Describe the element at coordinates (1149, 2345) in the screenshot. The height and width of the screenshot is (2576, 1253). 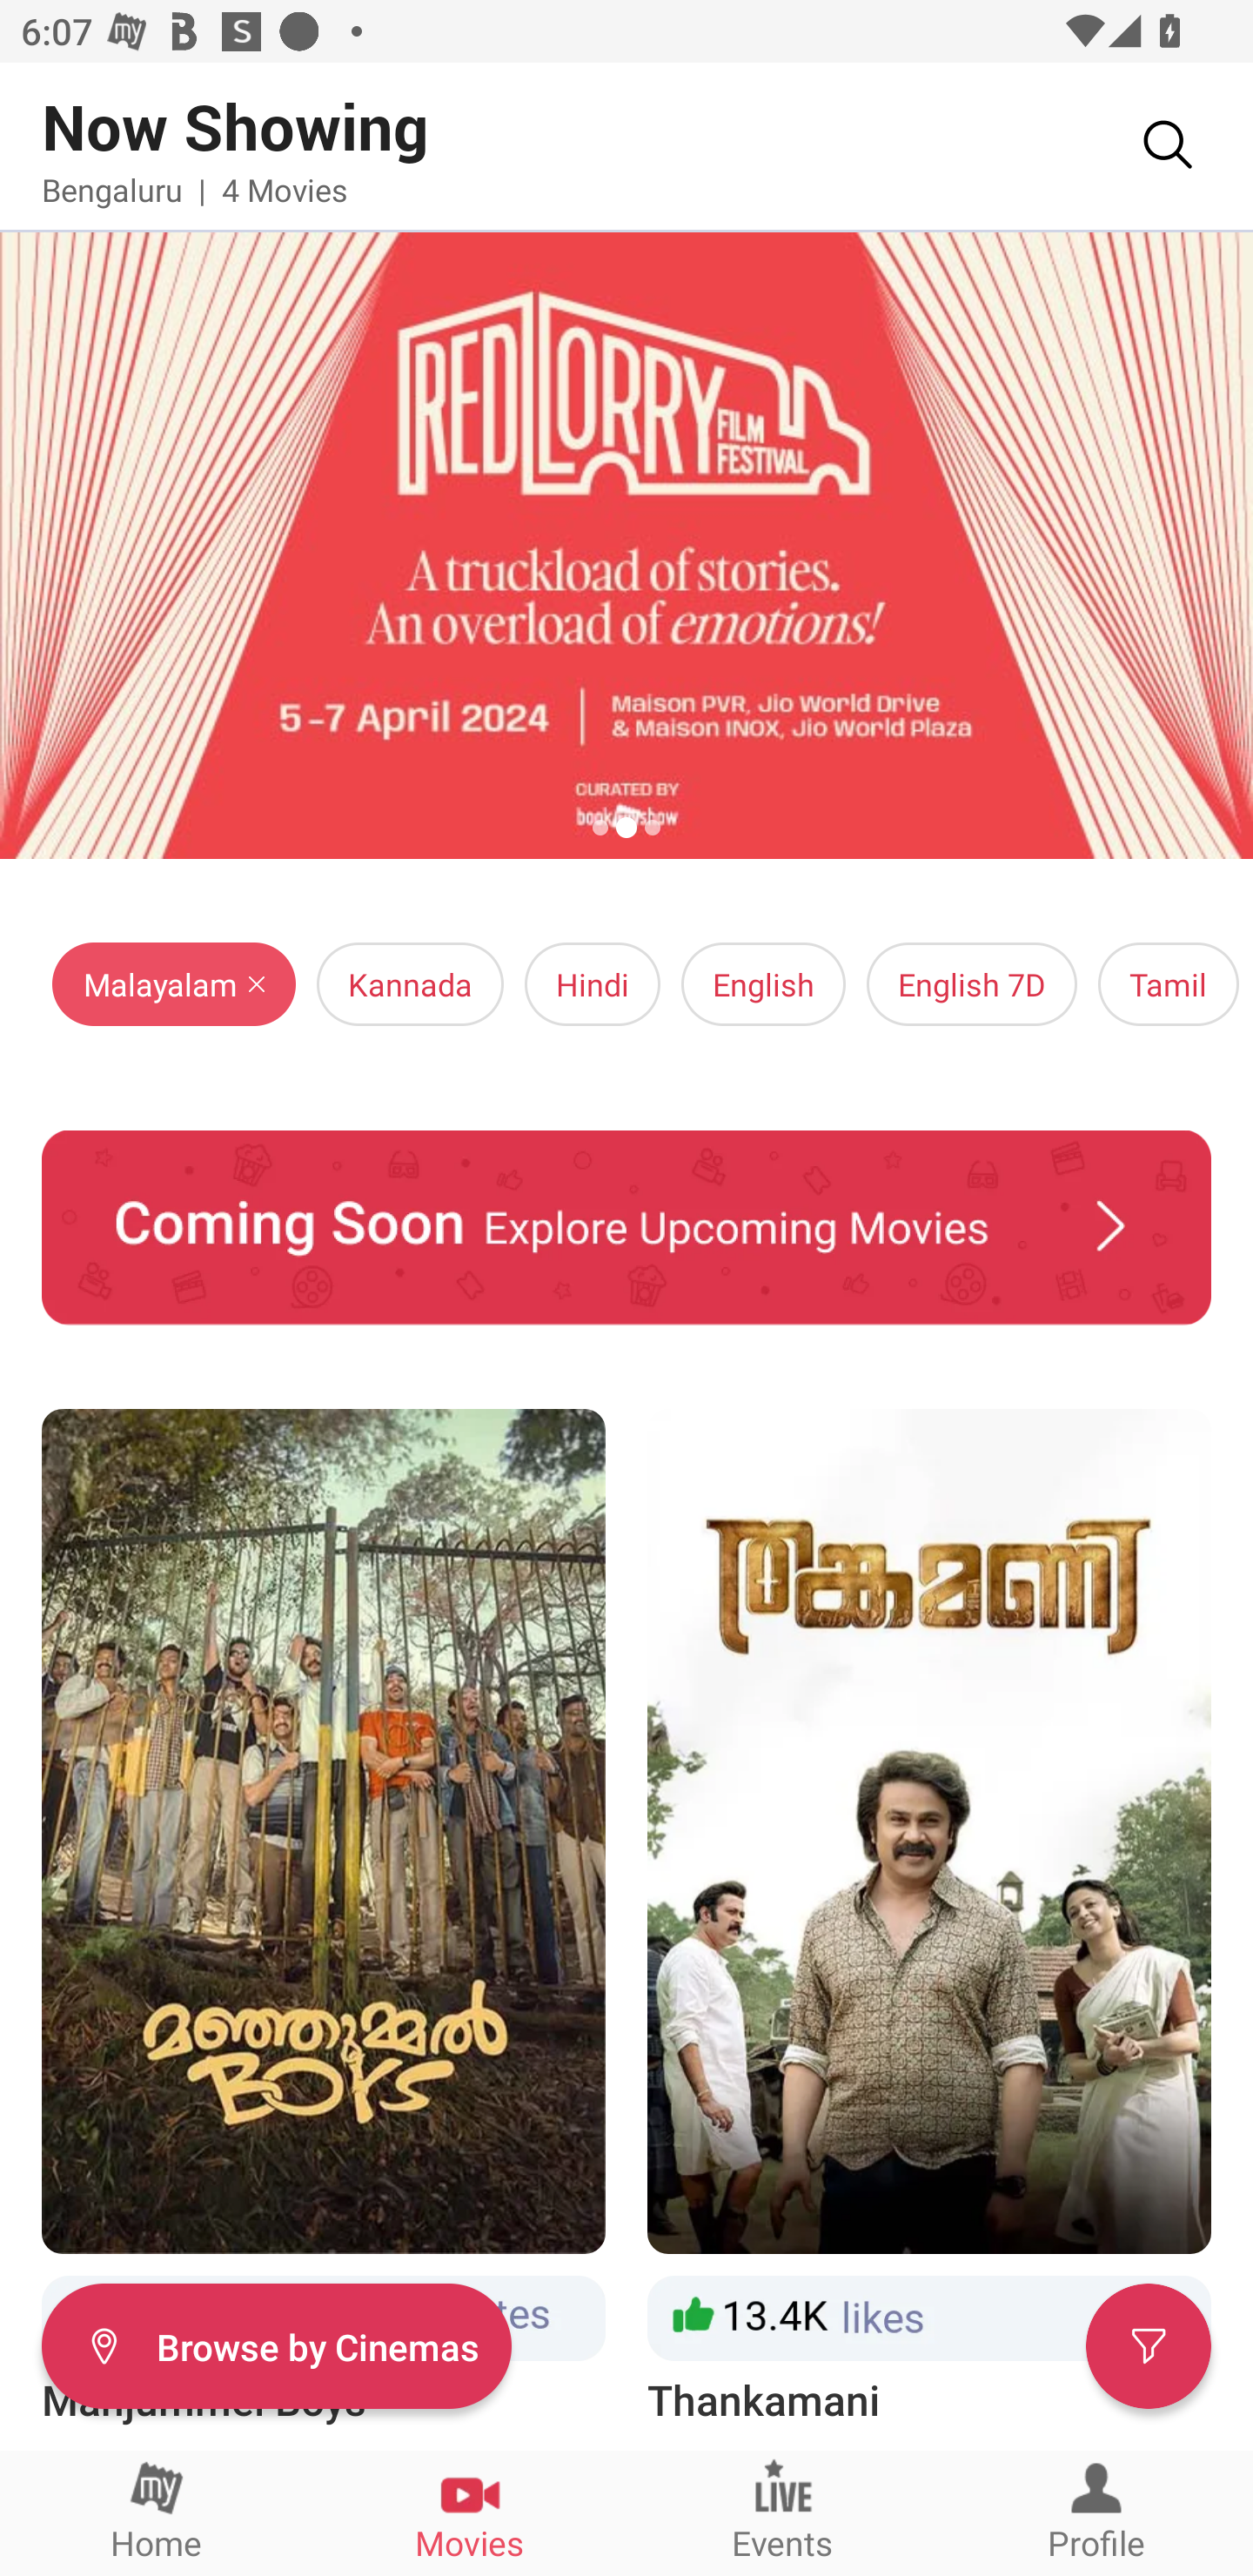
I see `Filter` at that location.